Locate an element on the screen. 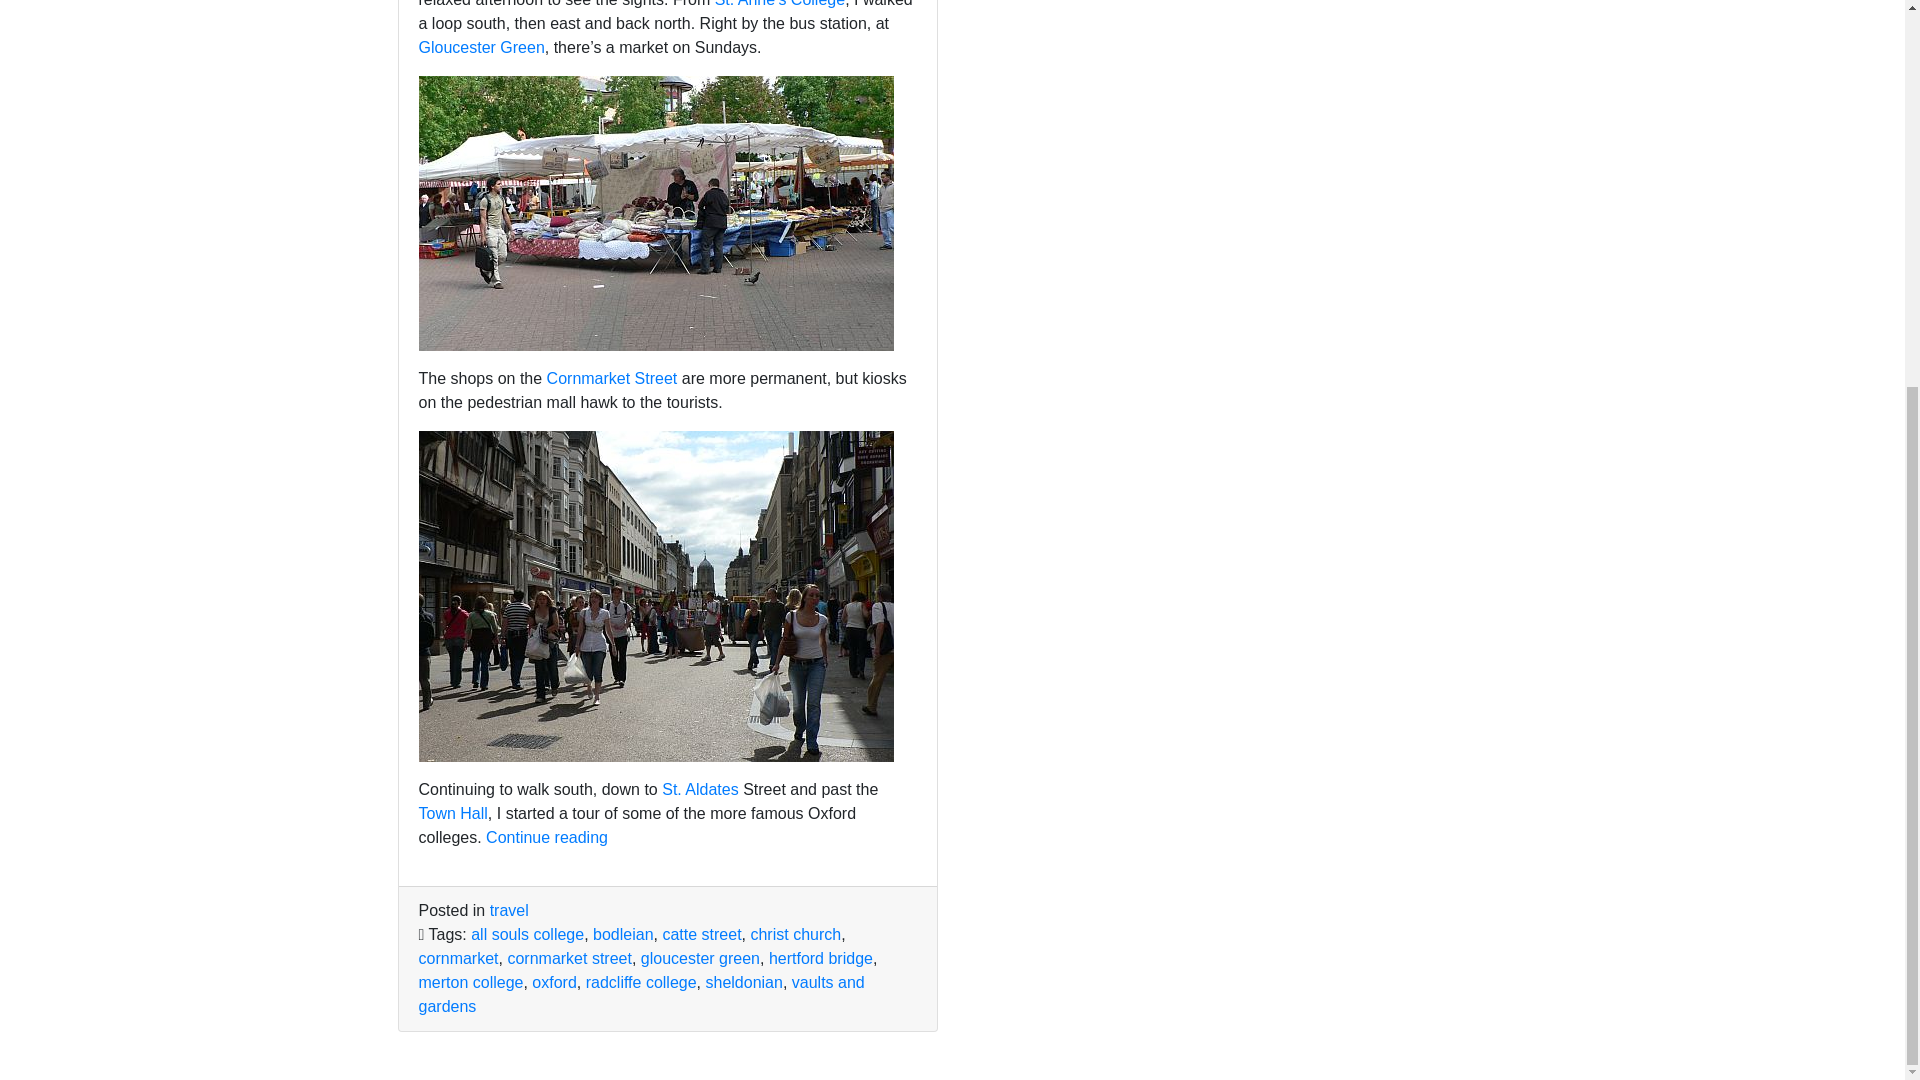 The width and height of the screenshot is (1920, 1080). all souls college is located at coordinates (526, 934).